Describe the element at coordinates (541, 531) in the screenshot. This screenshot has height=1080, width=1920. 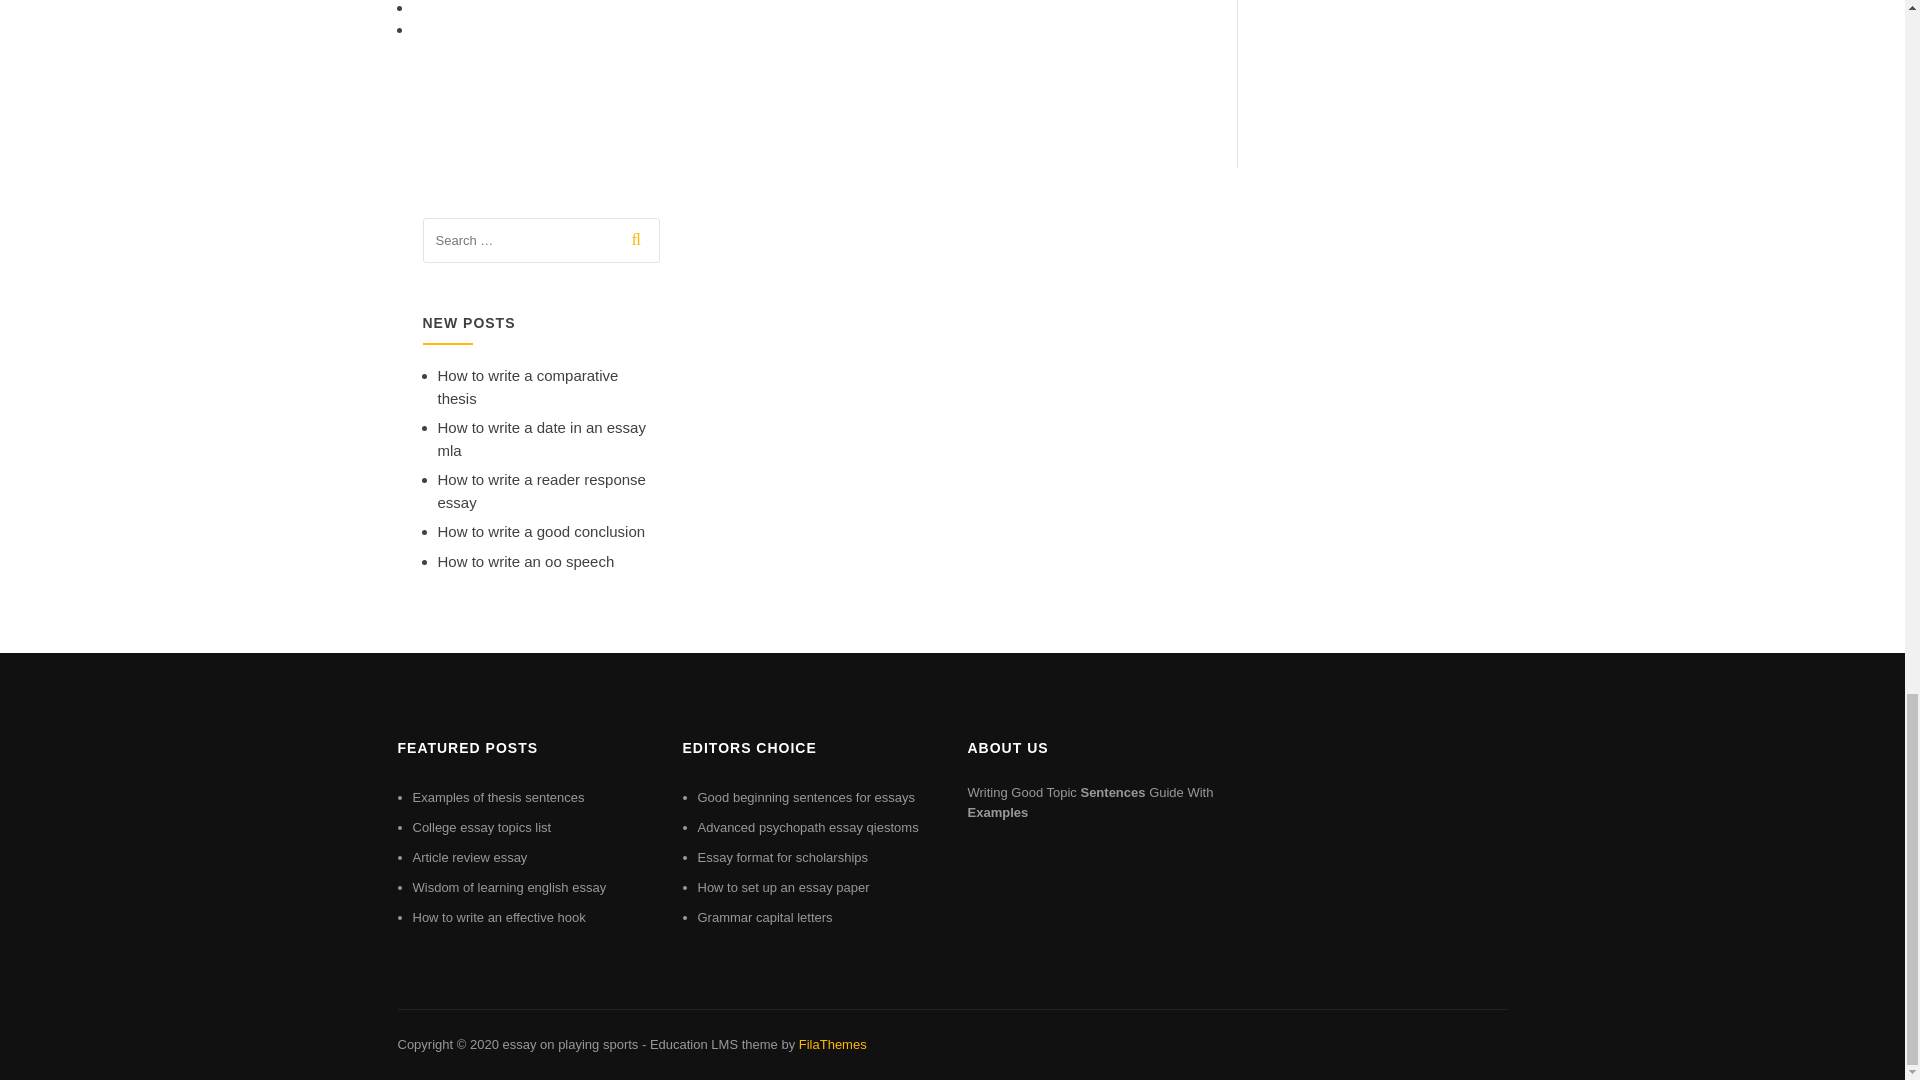
I see `How to write a good conclusion` at that location.